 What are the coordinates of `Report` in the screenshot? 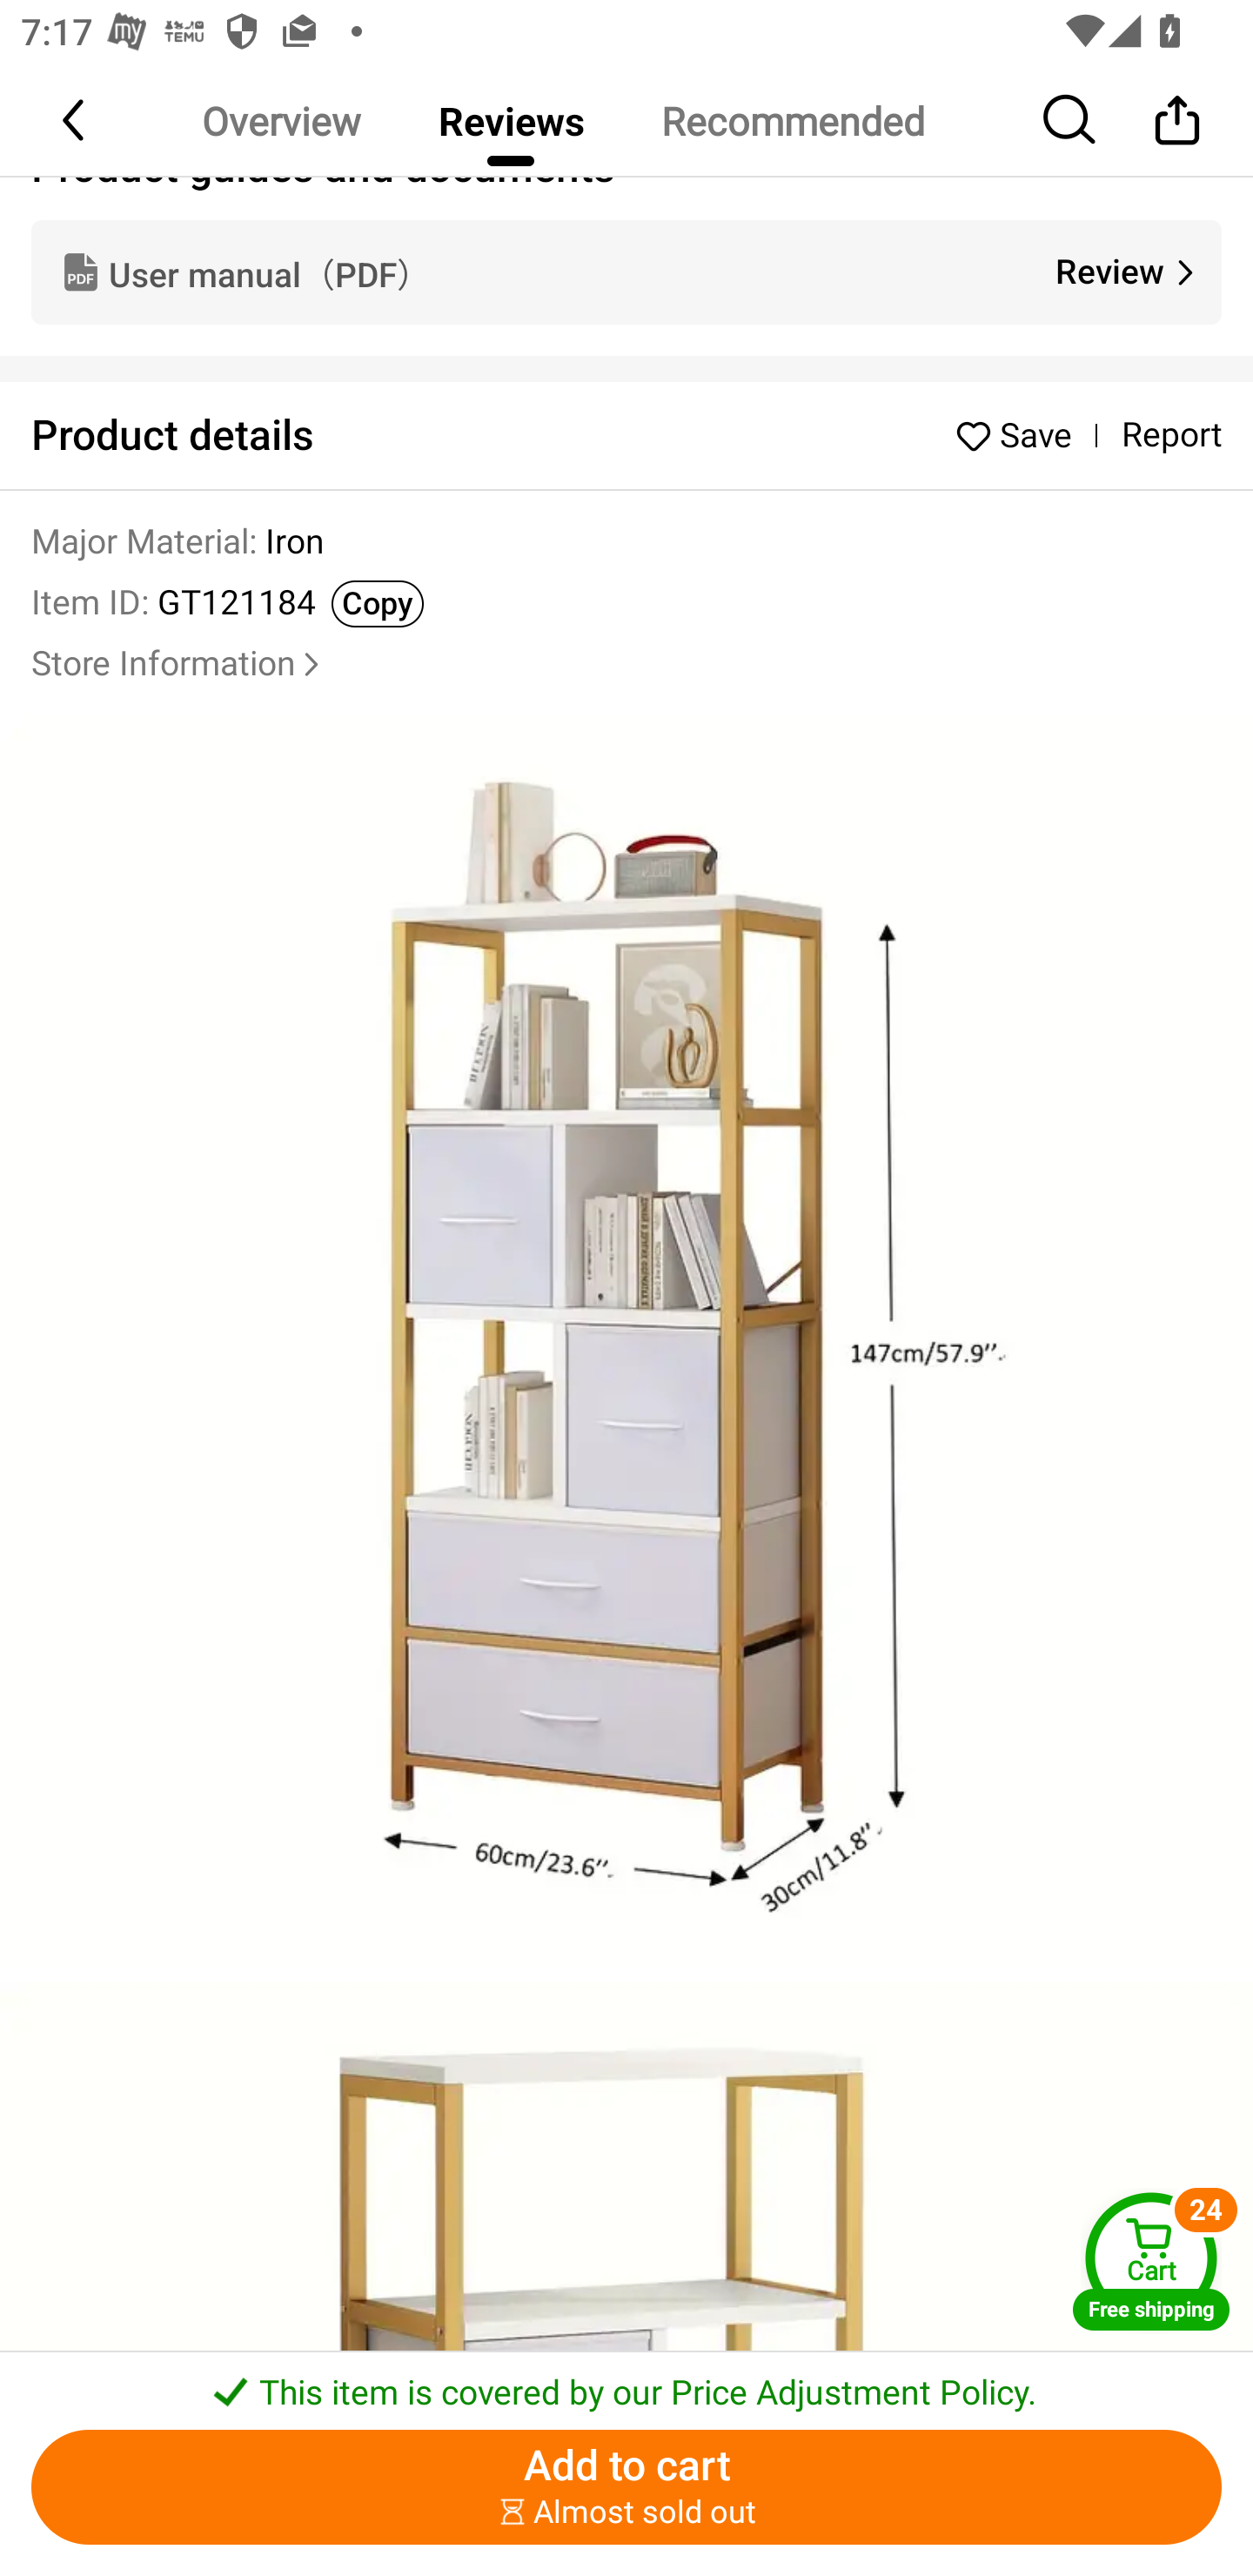 It's located at (1171, 435).